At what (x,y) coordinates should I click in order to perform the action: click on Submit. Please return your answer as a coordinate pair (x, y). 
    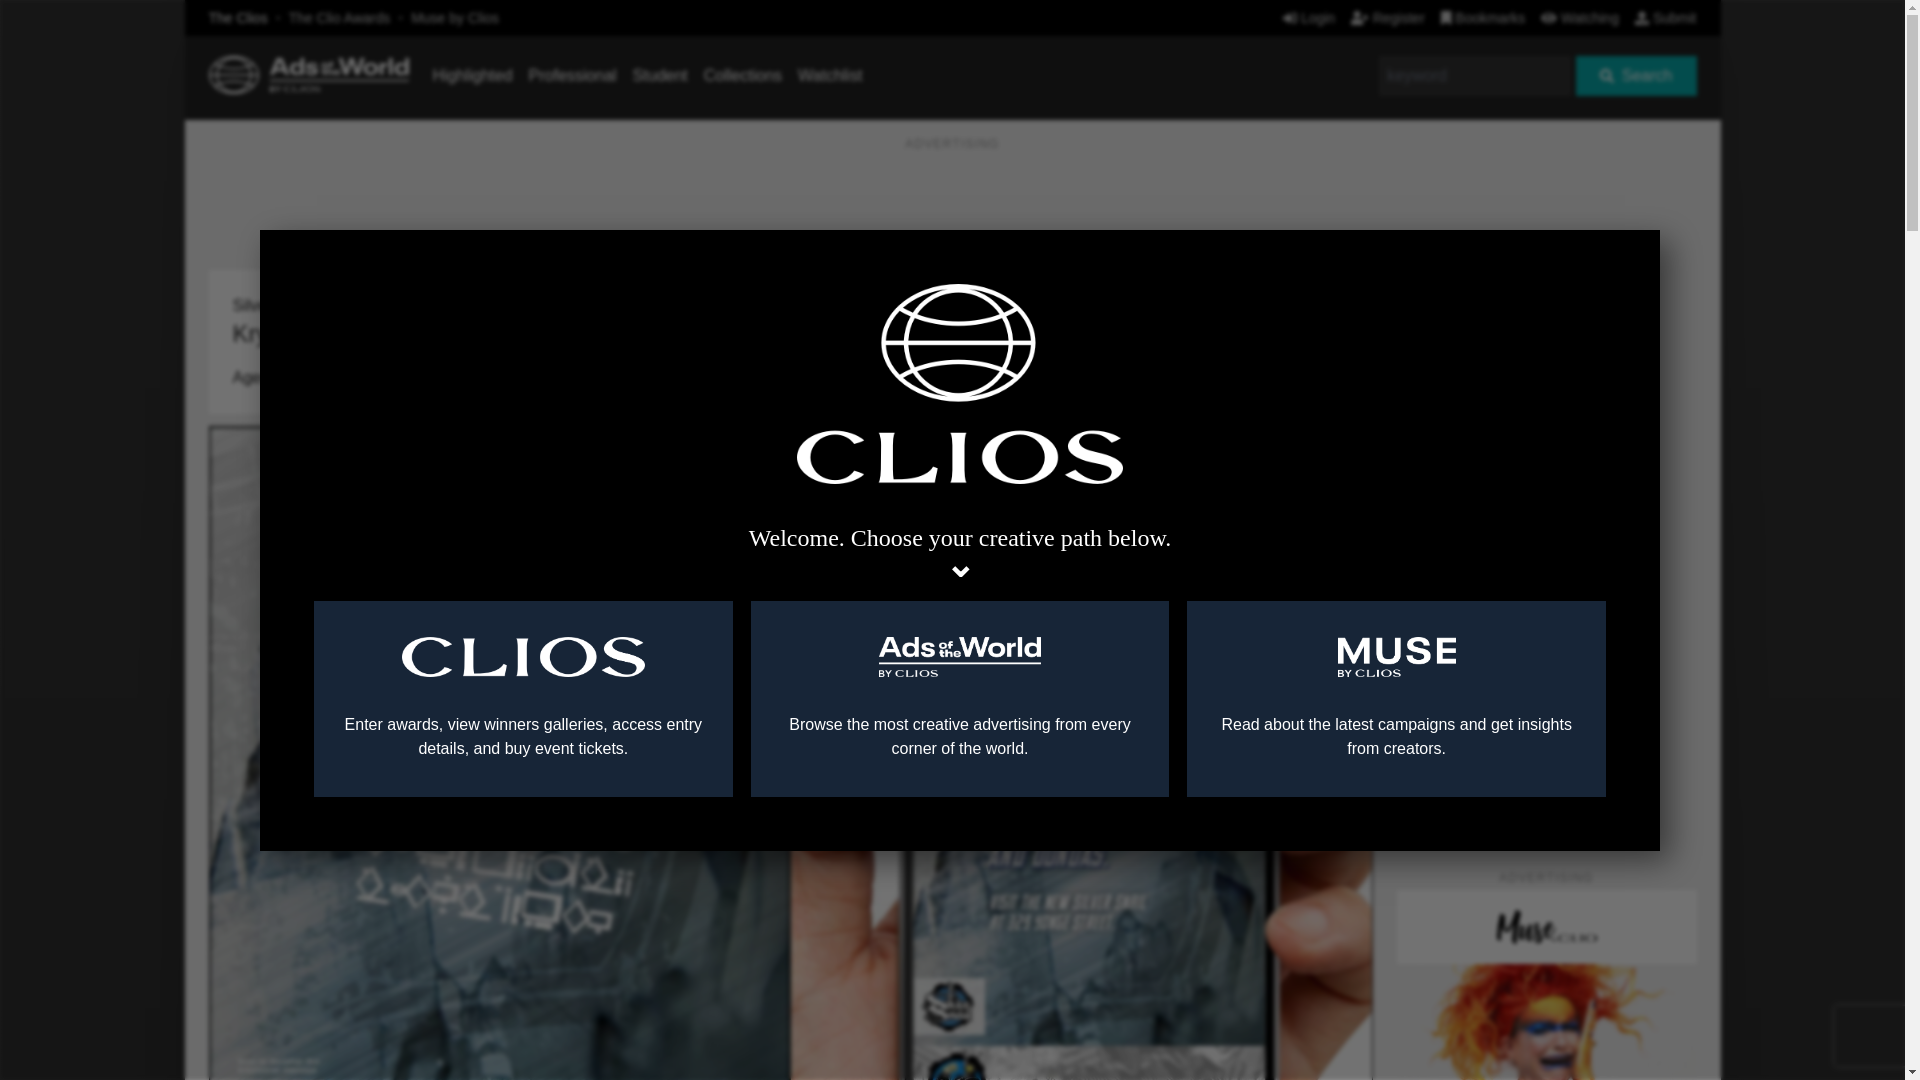
    Looking at the image, I should click on (1666, 17).